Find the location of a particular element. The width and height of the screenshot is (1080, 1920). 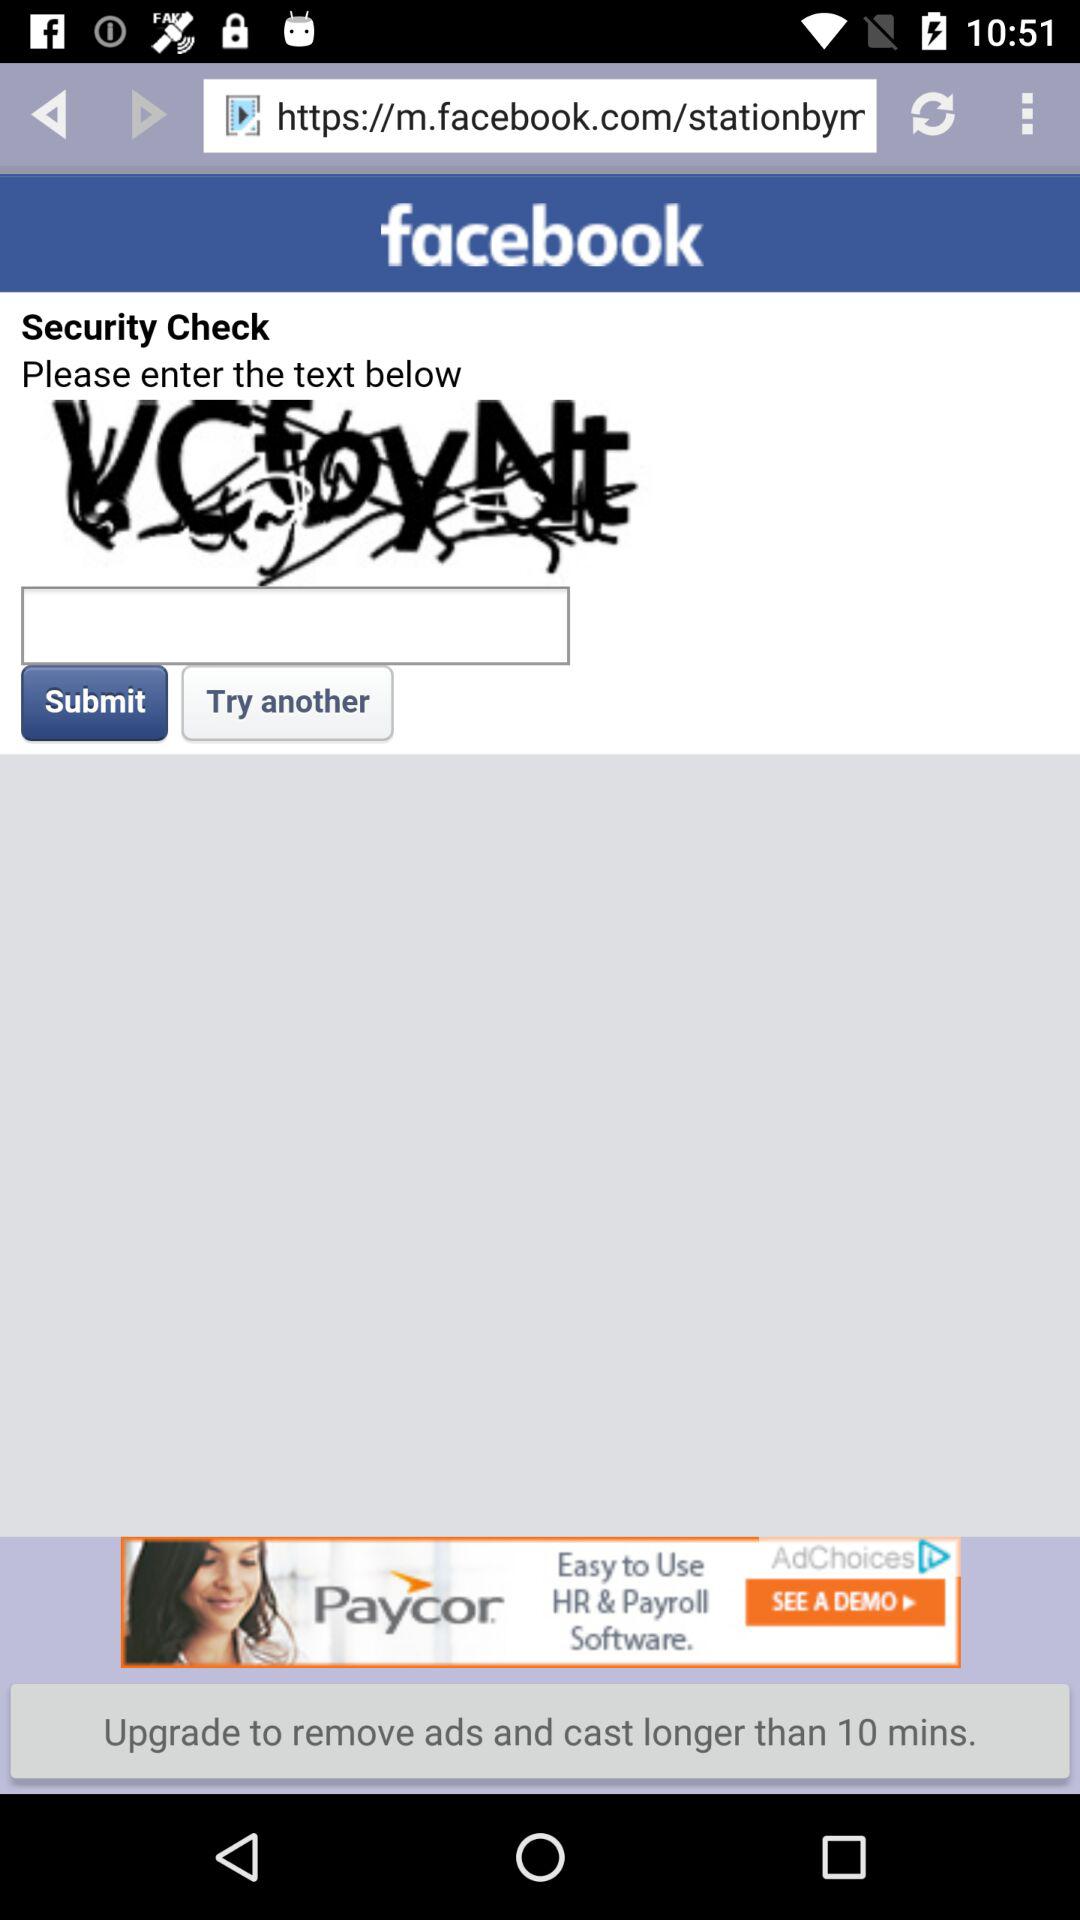

go back is located at coordinates (50, 112).